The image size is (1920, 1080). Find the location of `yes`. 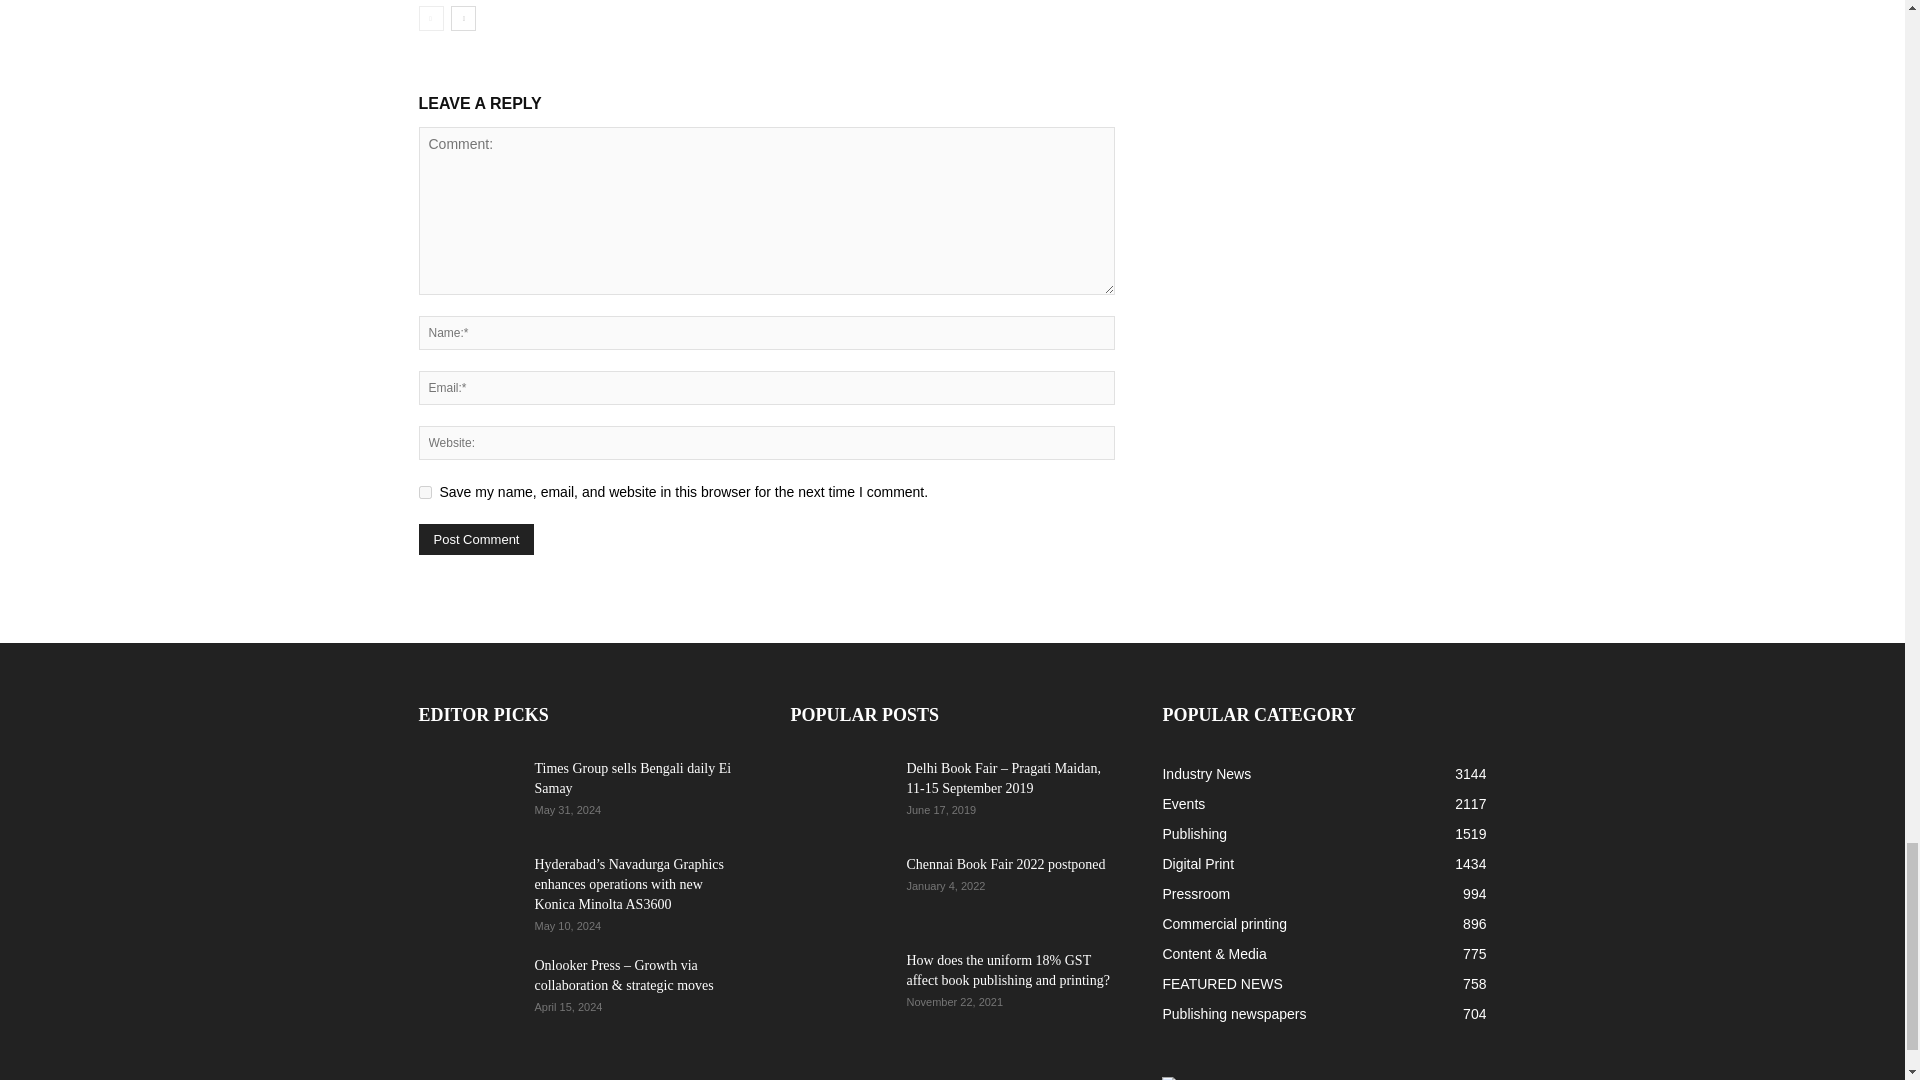

yes is located at coordinates (424, 492).